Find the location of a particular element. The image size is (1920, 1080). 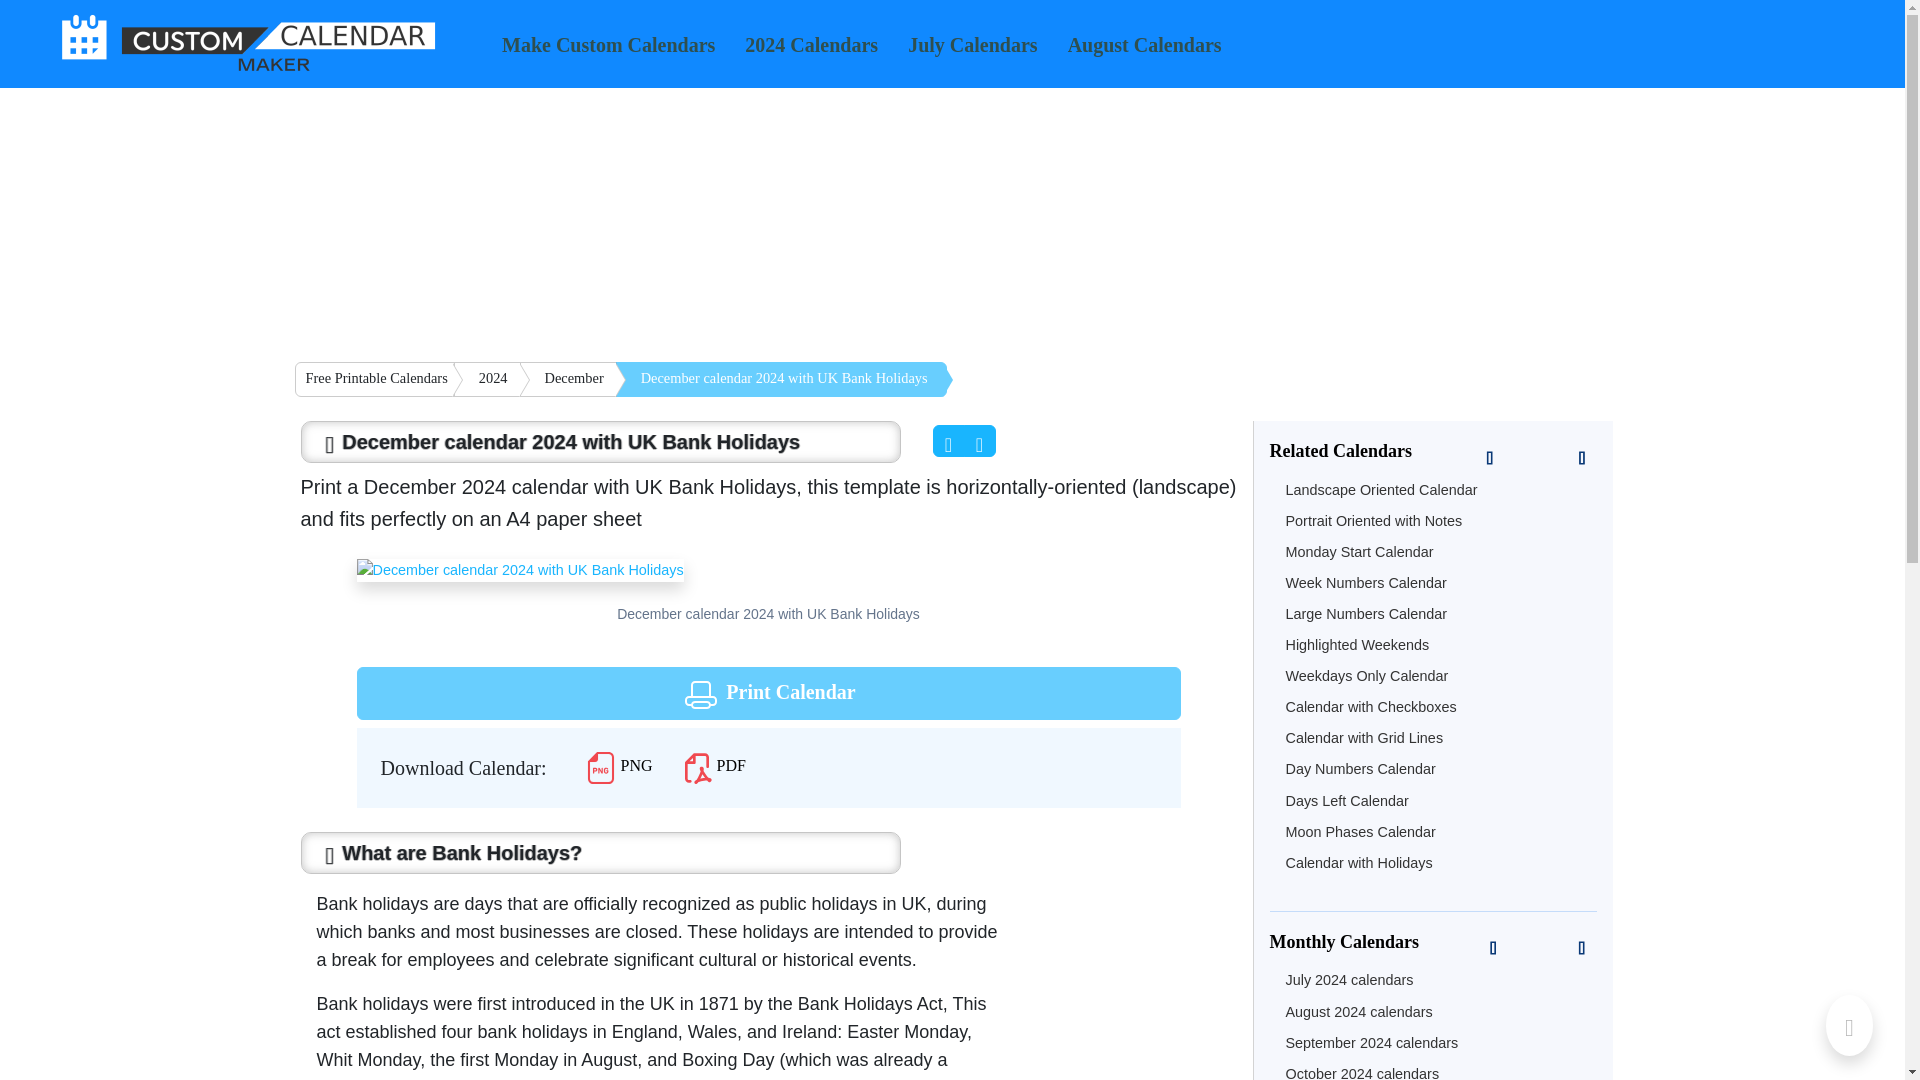

Calendar with Checkboxes is located at coordinates (1372, 706).